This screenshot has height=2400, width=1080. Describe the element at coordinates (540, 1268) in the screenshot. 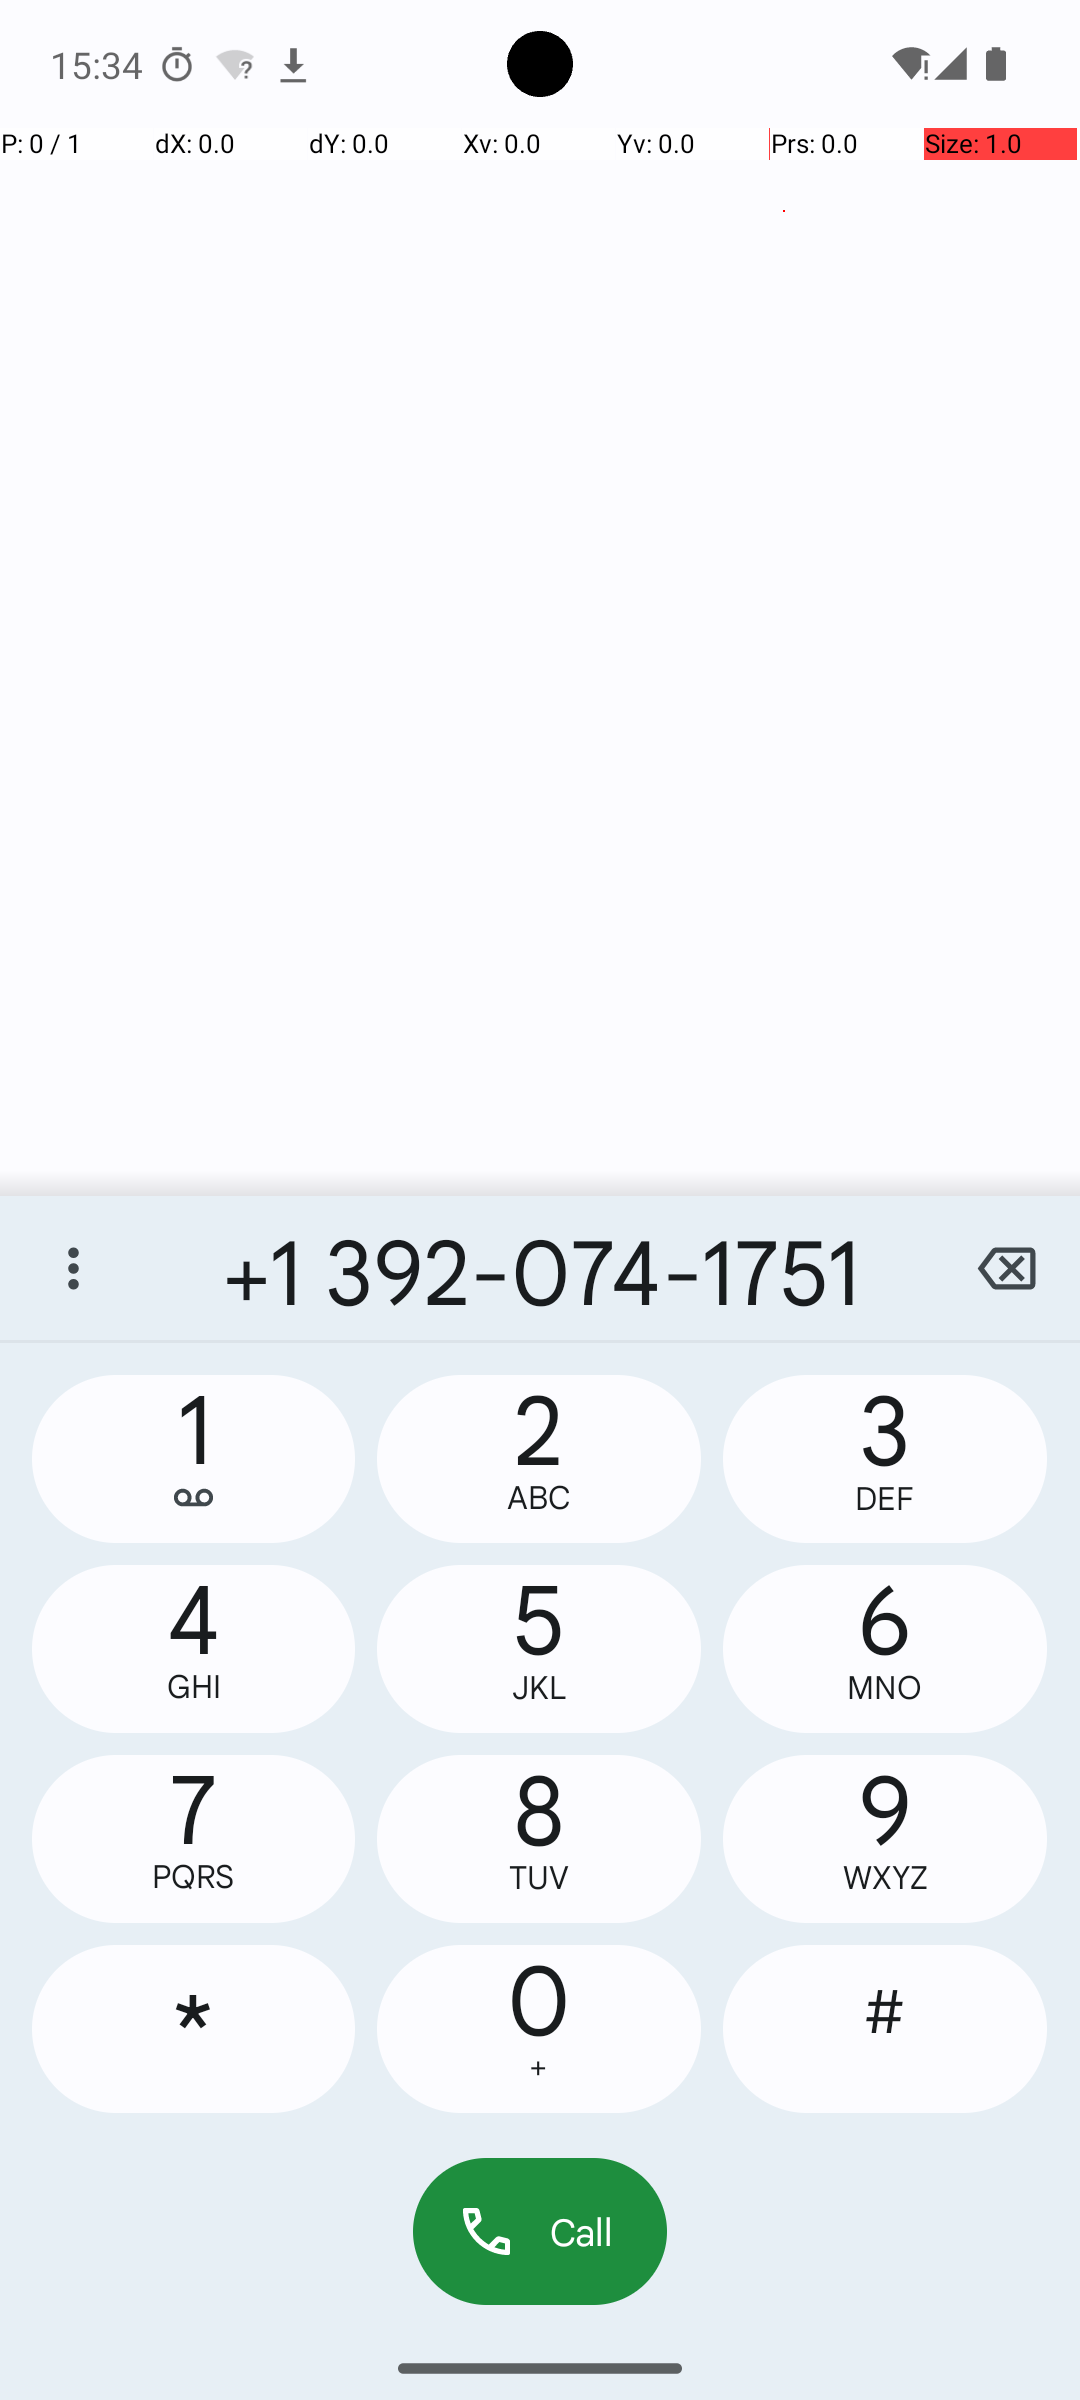

I see `+1 392-074-1751` at that location.